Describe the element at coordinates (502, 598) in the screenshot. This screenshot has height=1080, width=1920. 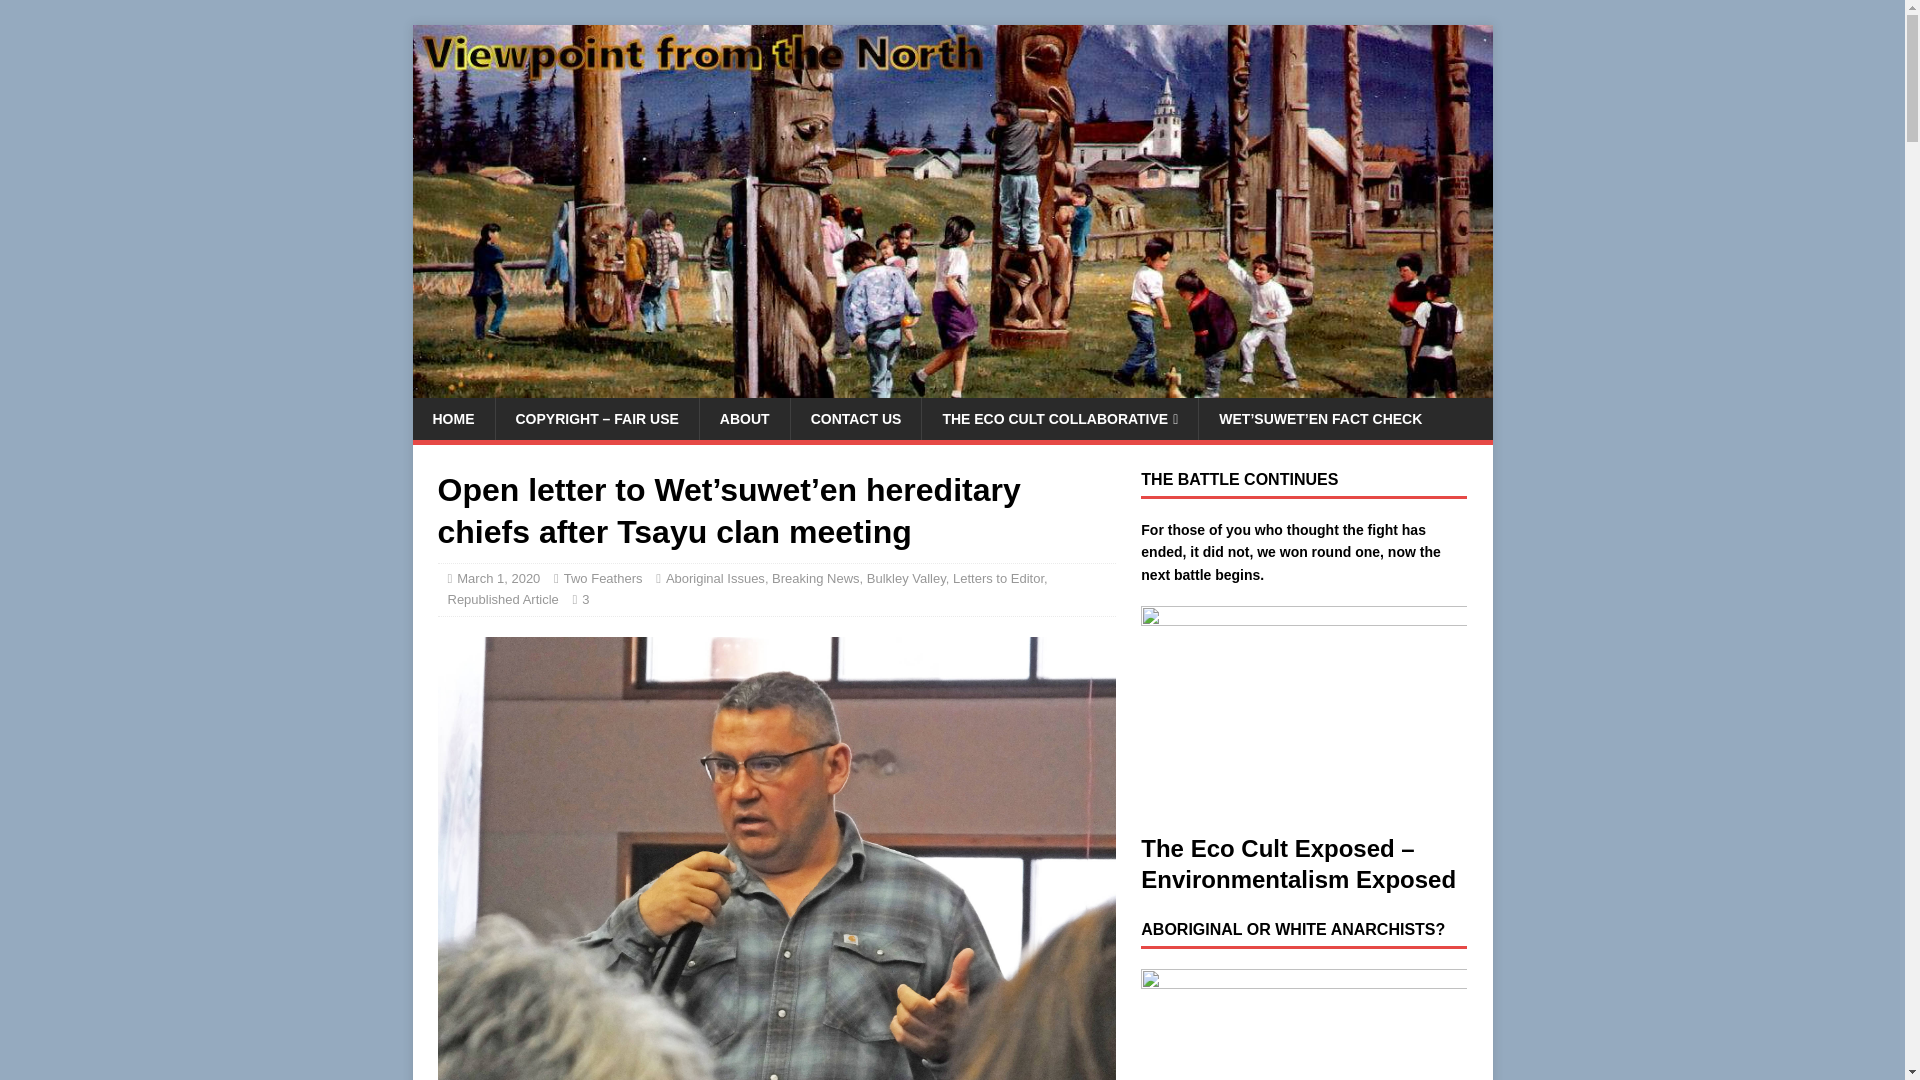
I see `Republished Article` at that location.